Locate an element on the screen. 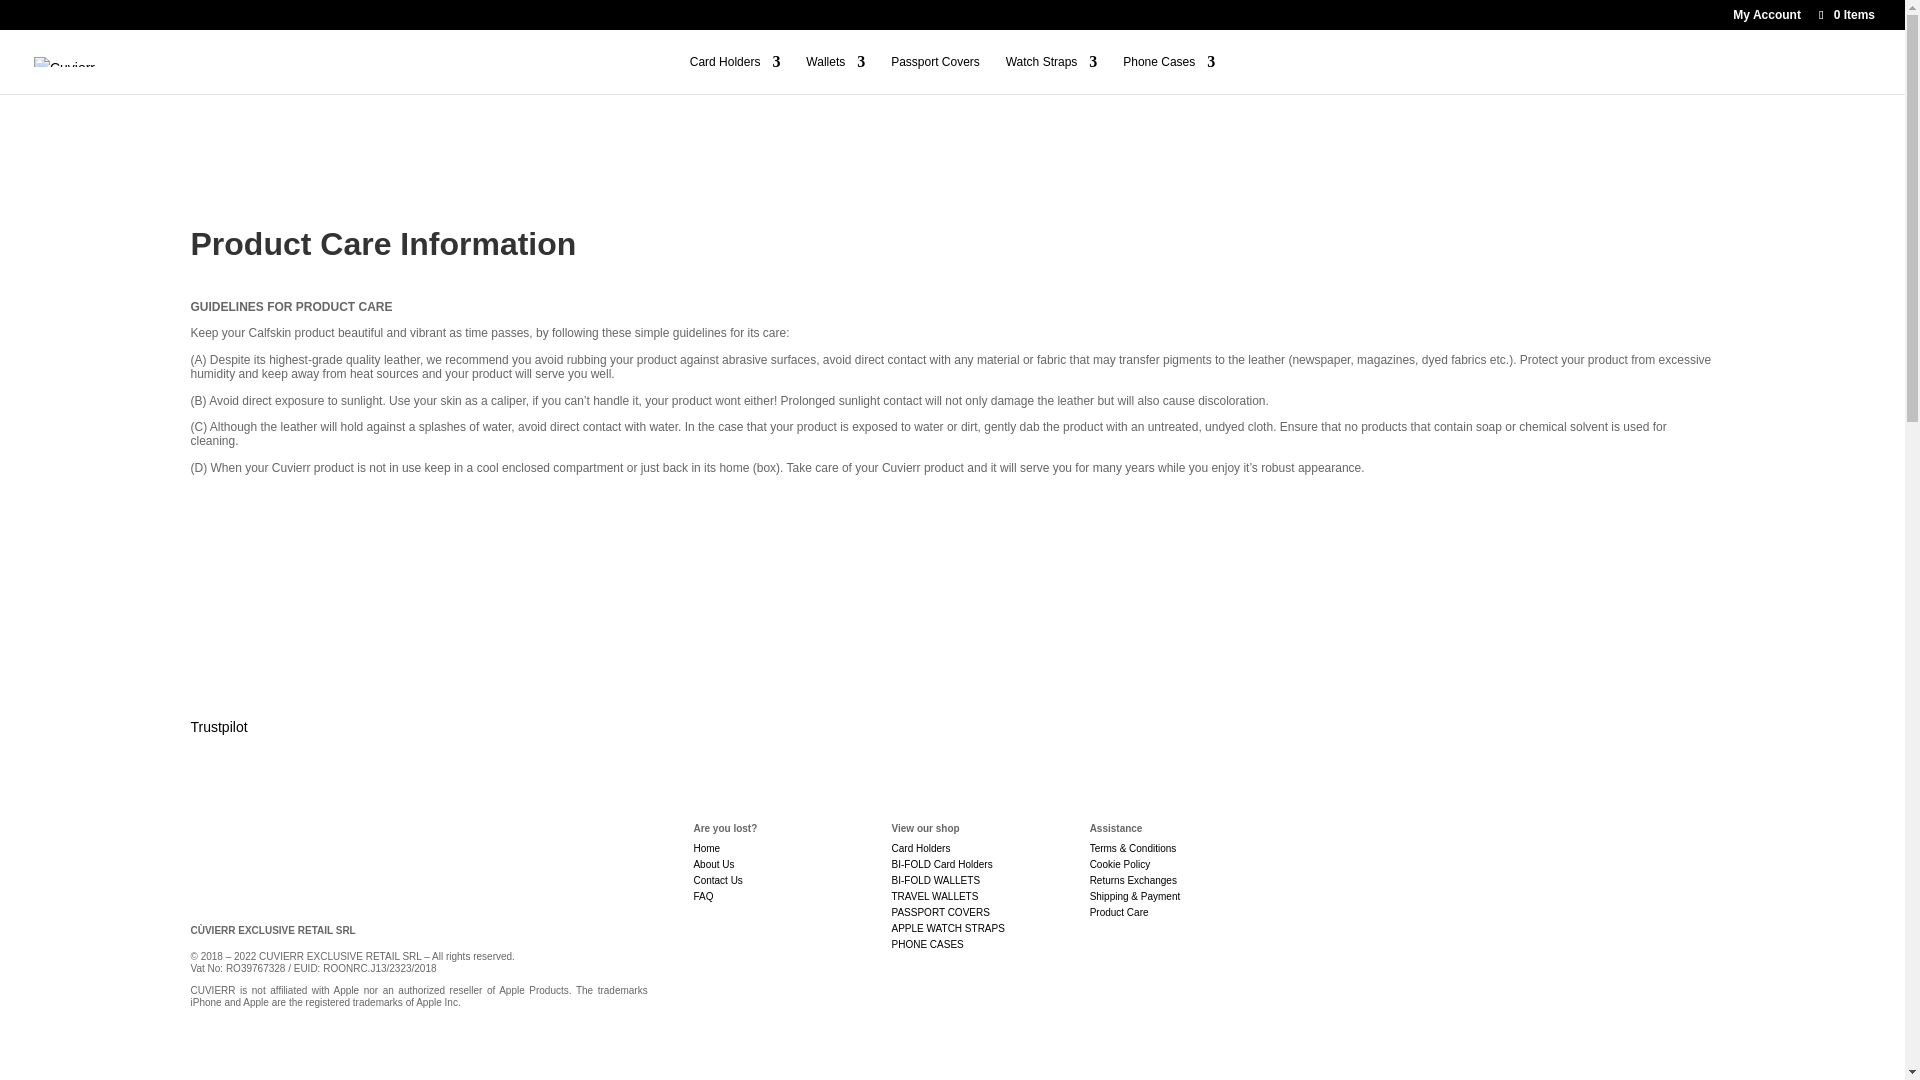  Contact Us is located at coordinates (717, 880).